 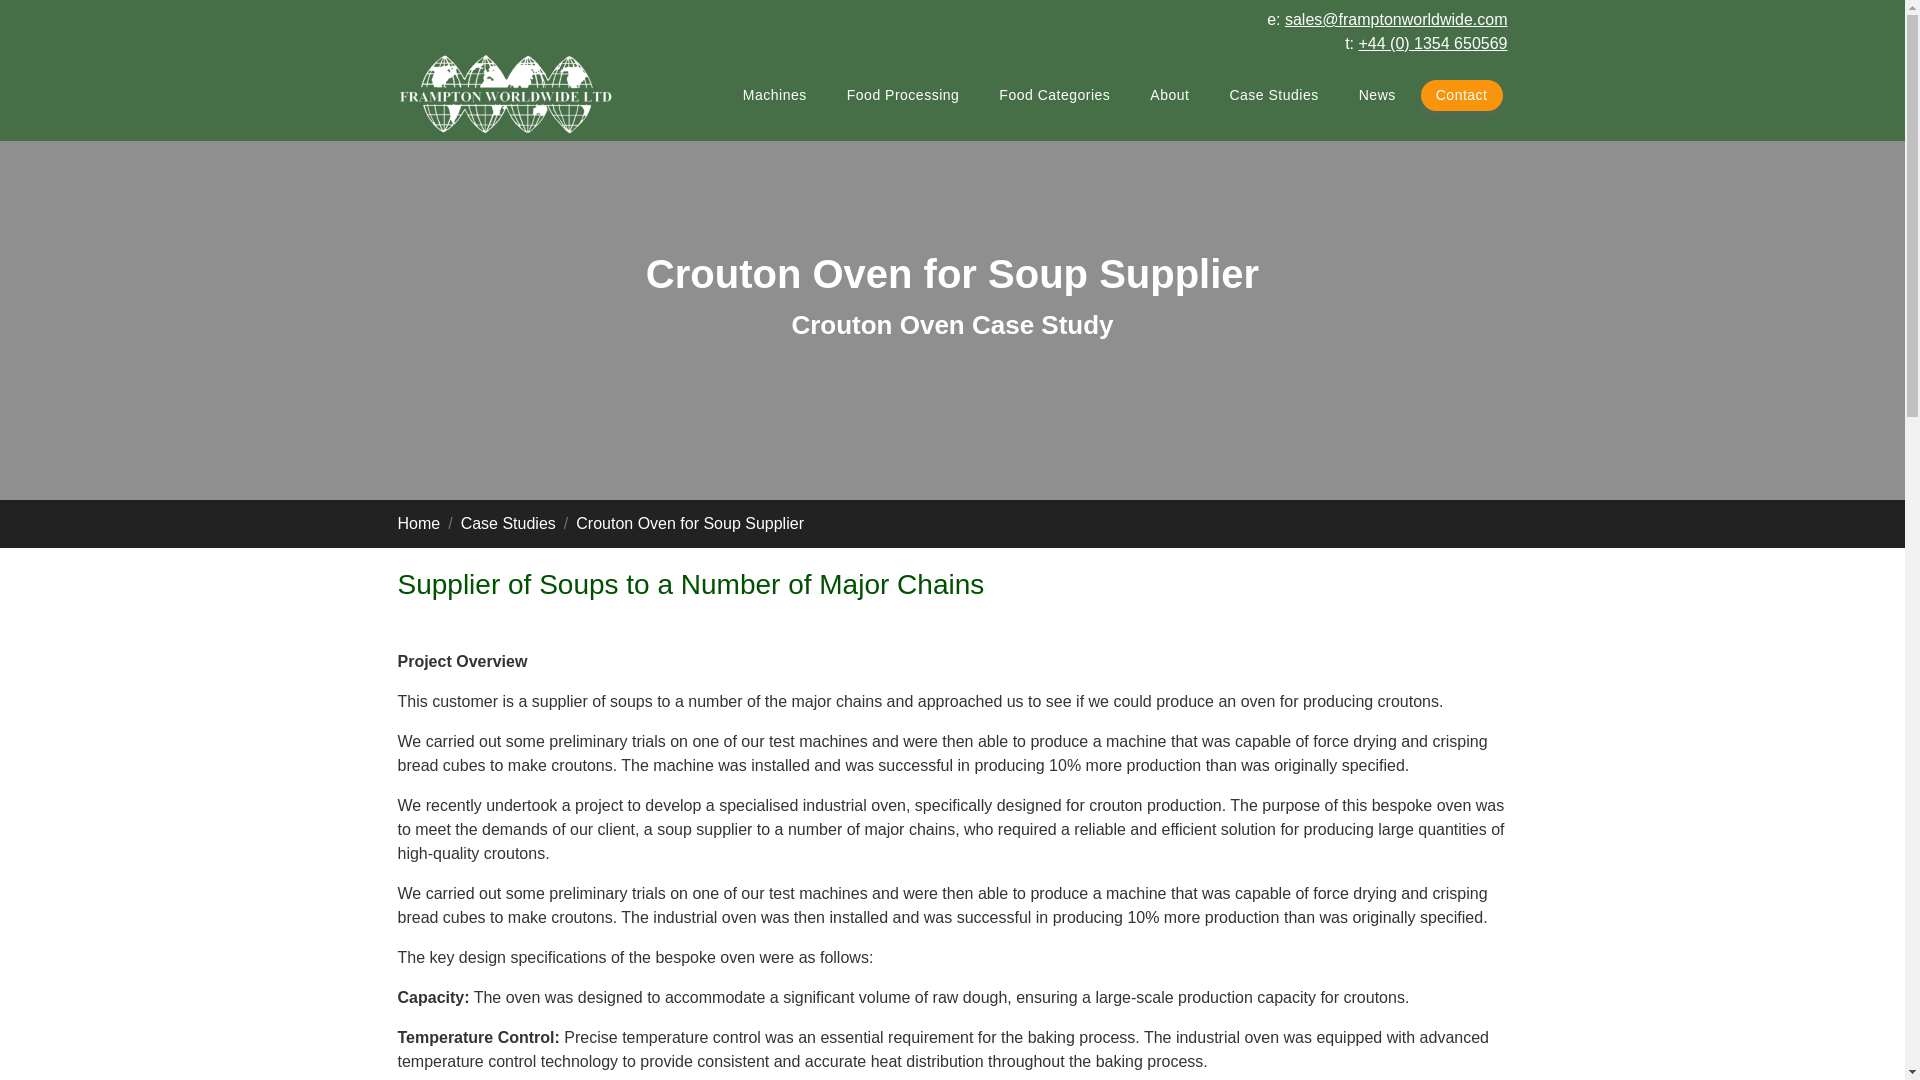 What do you see at coordinates (903, 95) in the screenshot?
I see `Food Processing` at bounding box center [903, 95].